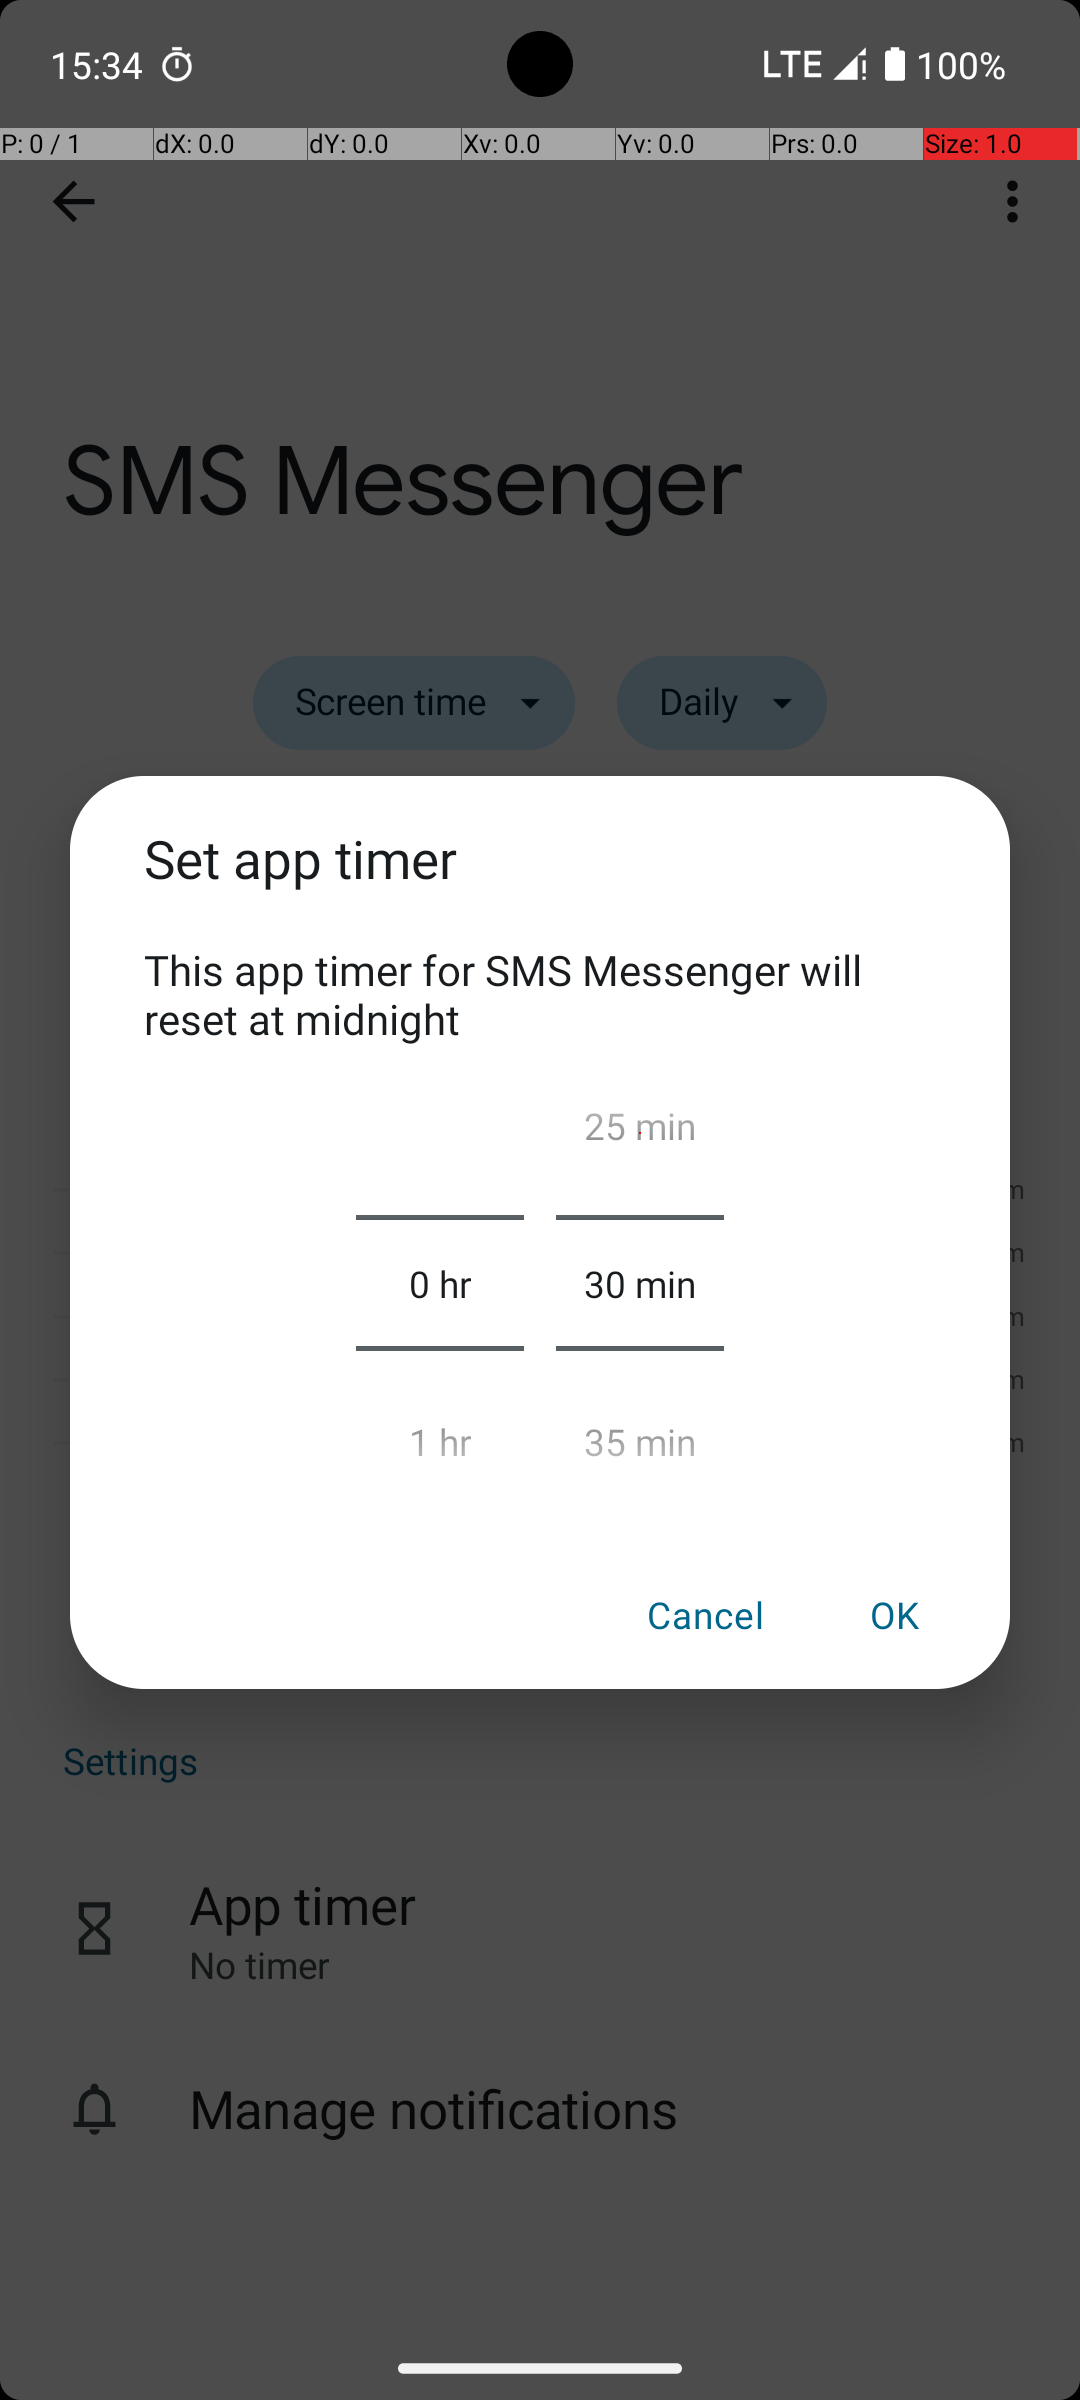 The width and height of the screenshot is (1080, 2400). What do you see at coordinates (440, 1283) in the screenshot?
I see `0 hr` at bounding box center [440, 1283].